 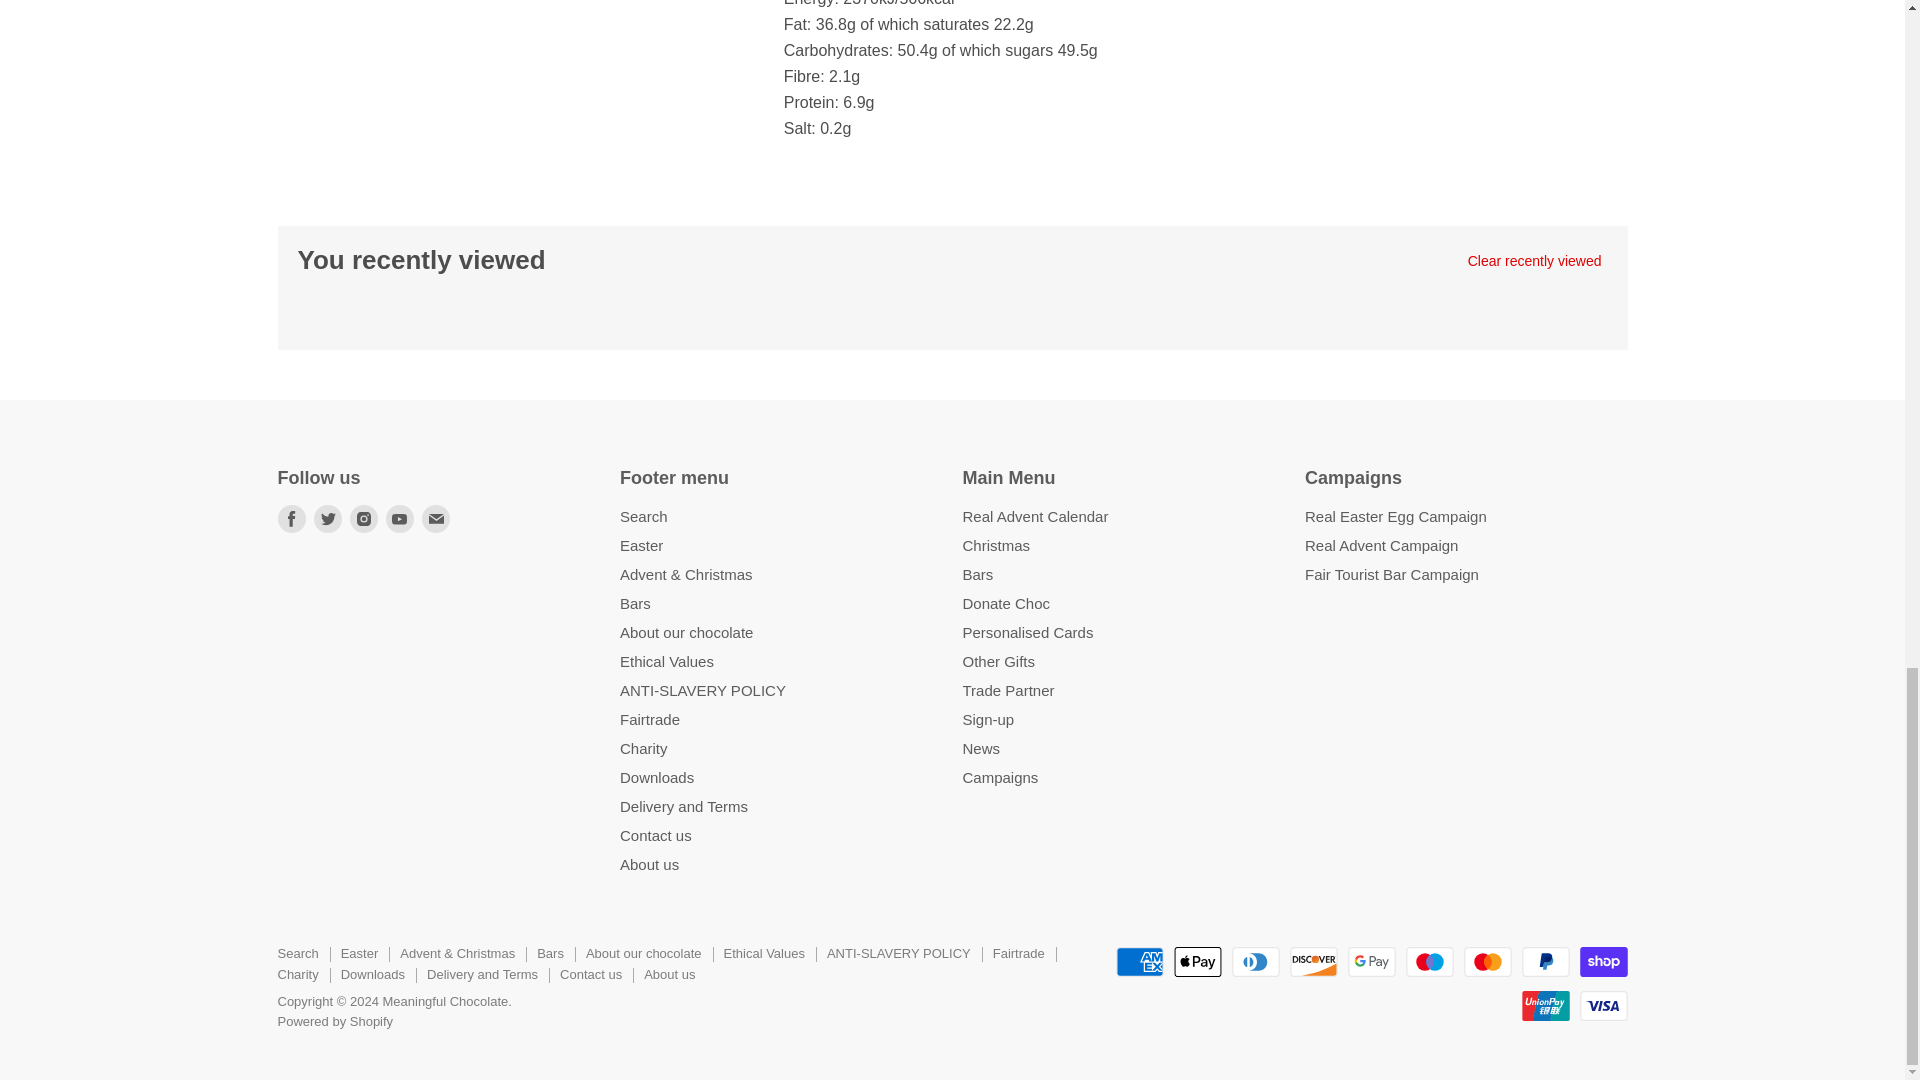 I want to click on Instagram, so click(x=364, y=518).